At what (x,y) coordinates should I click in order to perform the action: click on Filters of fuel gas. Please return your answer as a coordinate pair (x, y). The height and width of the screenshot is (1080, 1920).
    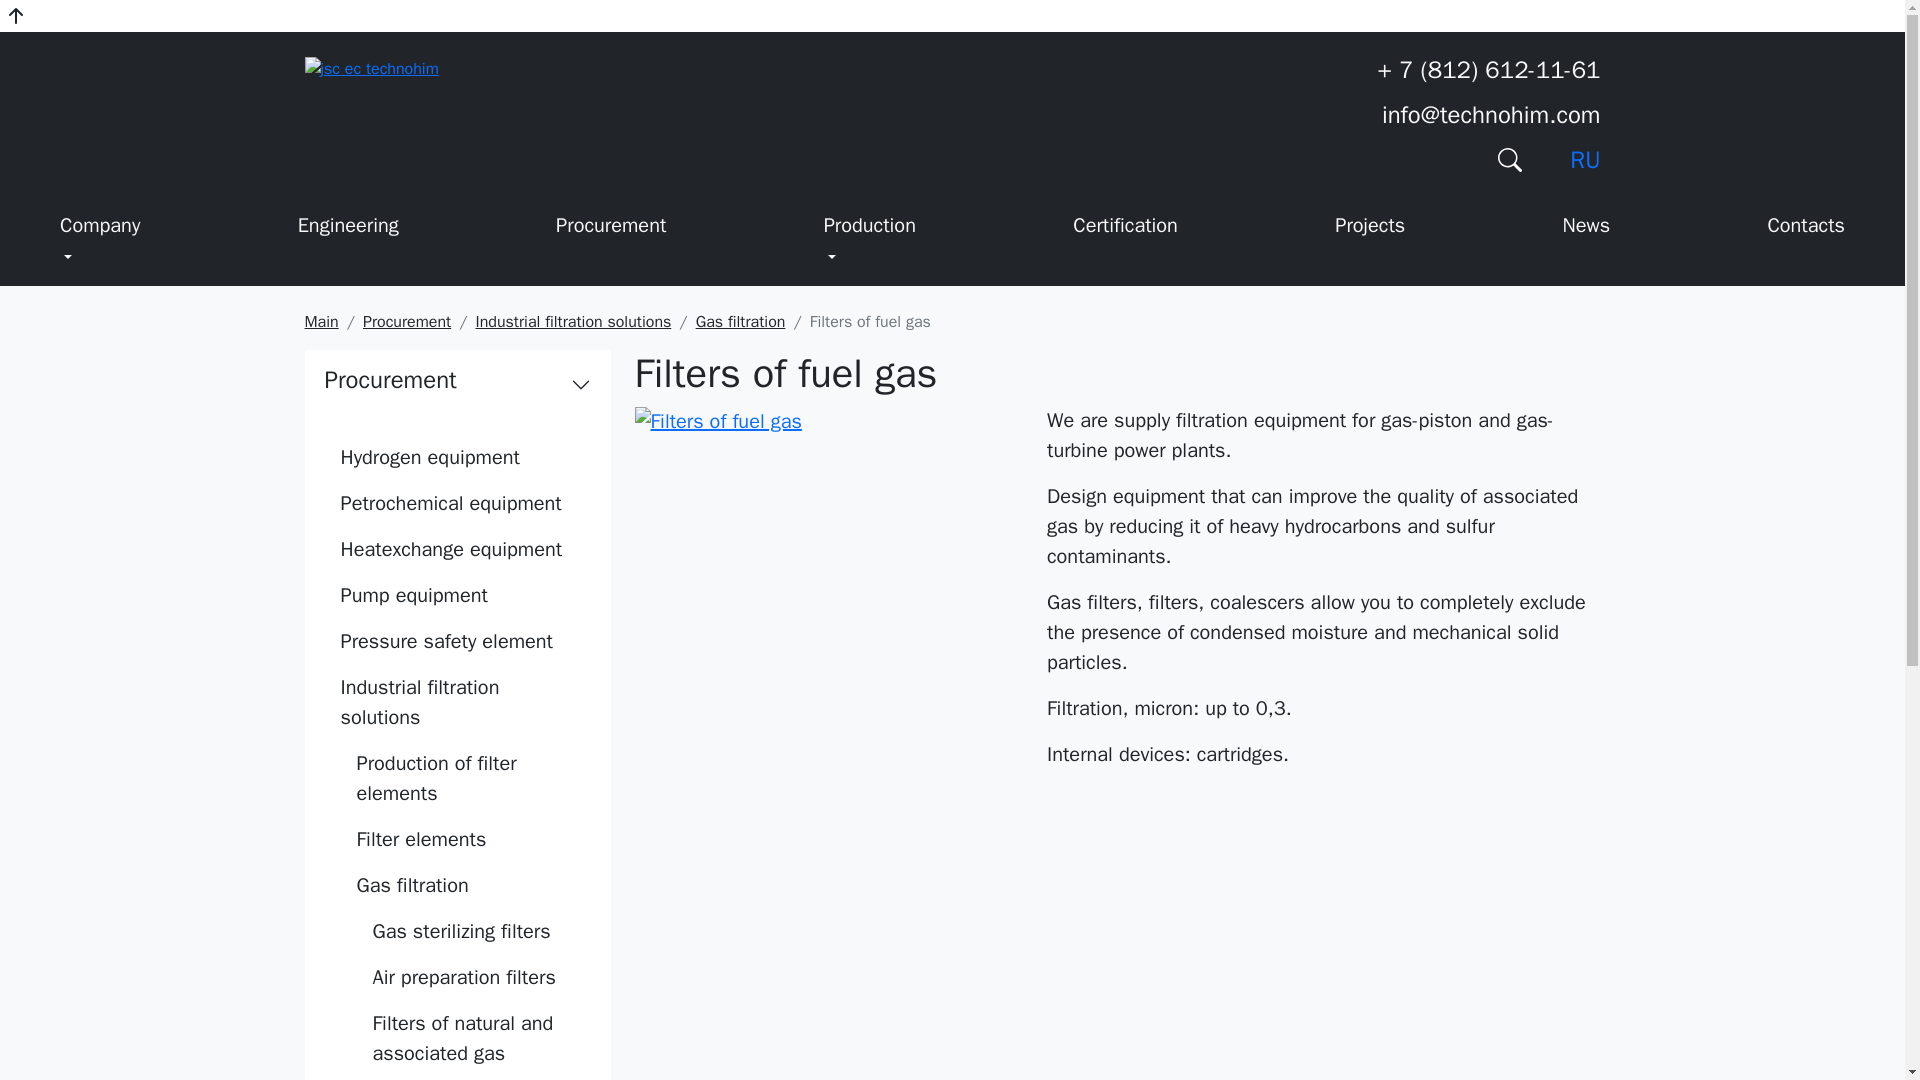
    Looking at the image, I should click on (716, 422).